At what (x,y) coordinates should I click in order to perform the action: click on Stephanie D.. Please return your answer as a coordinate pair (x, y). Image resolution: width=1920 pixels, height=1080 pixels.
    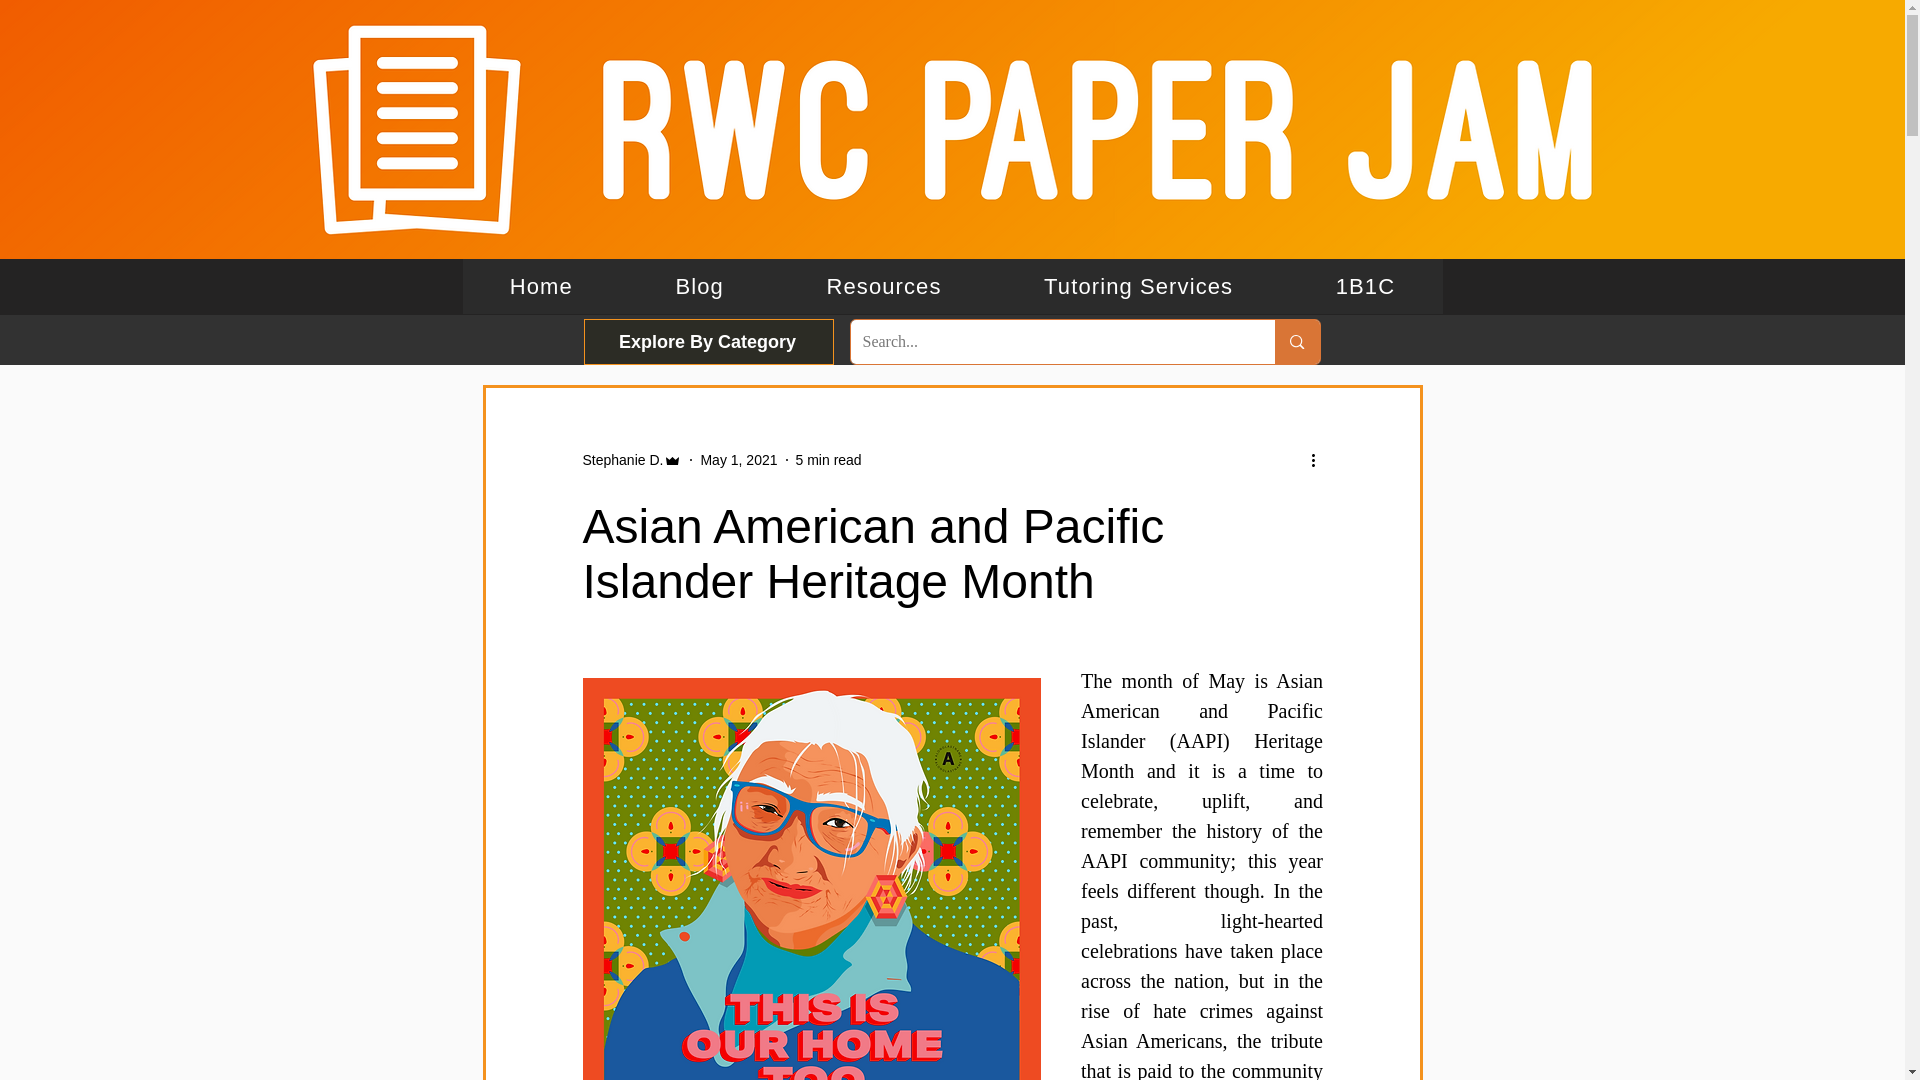
    Looking at the image, I should click on (631, 460).